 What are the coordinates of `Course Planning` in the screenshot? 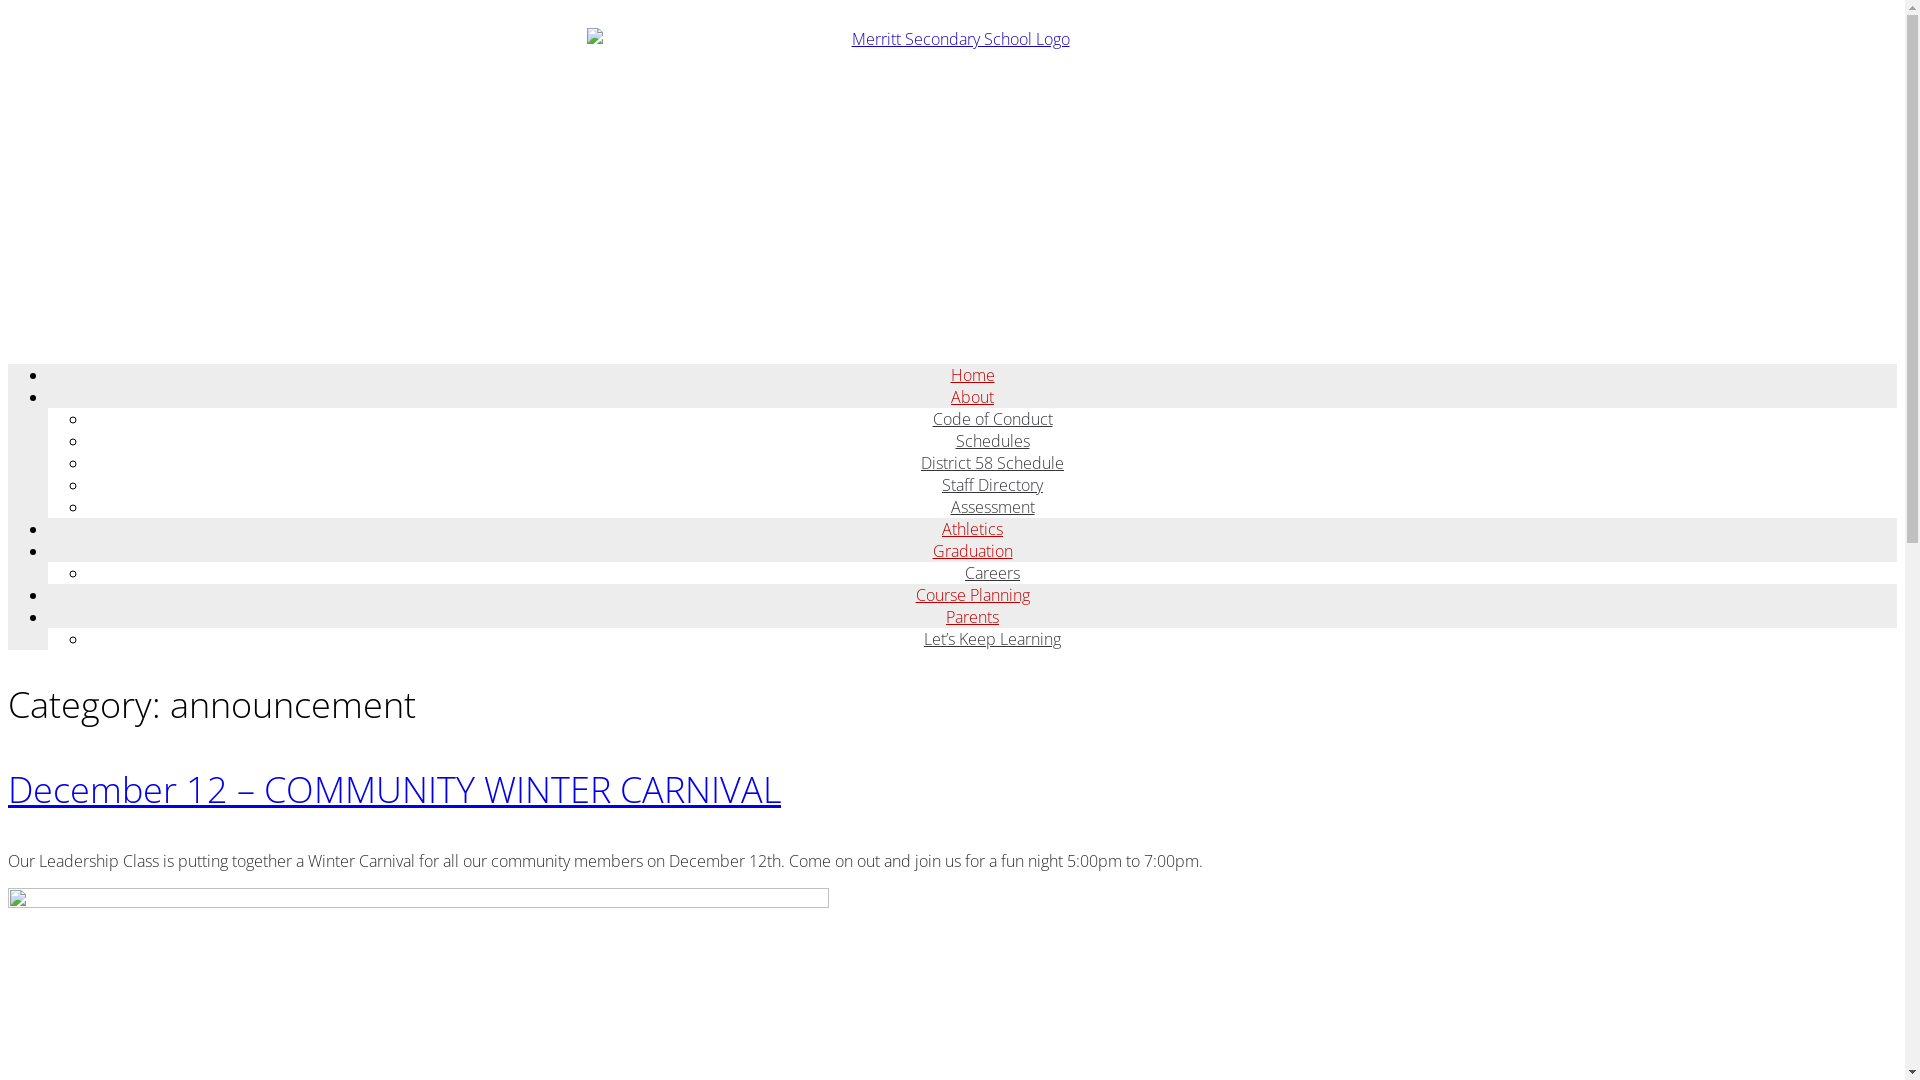 It's located at (973, 595).